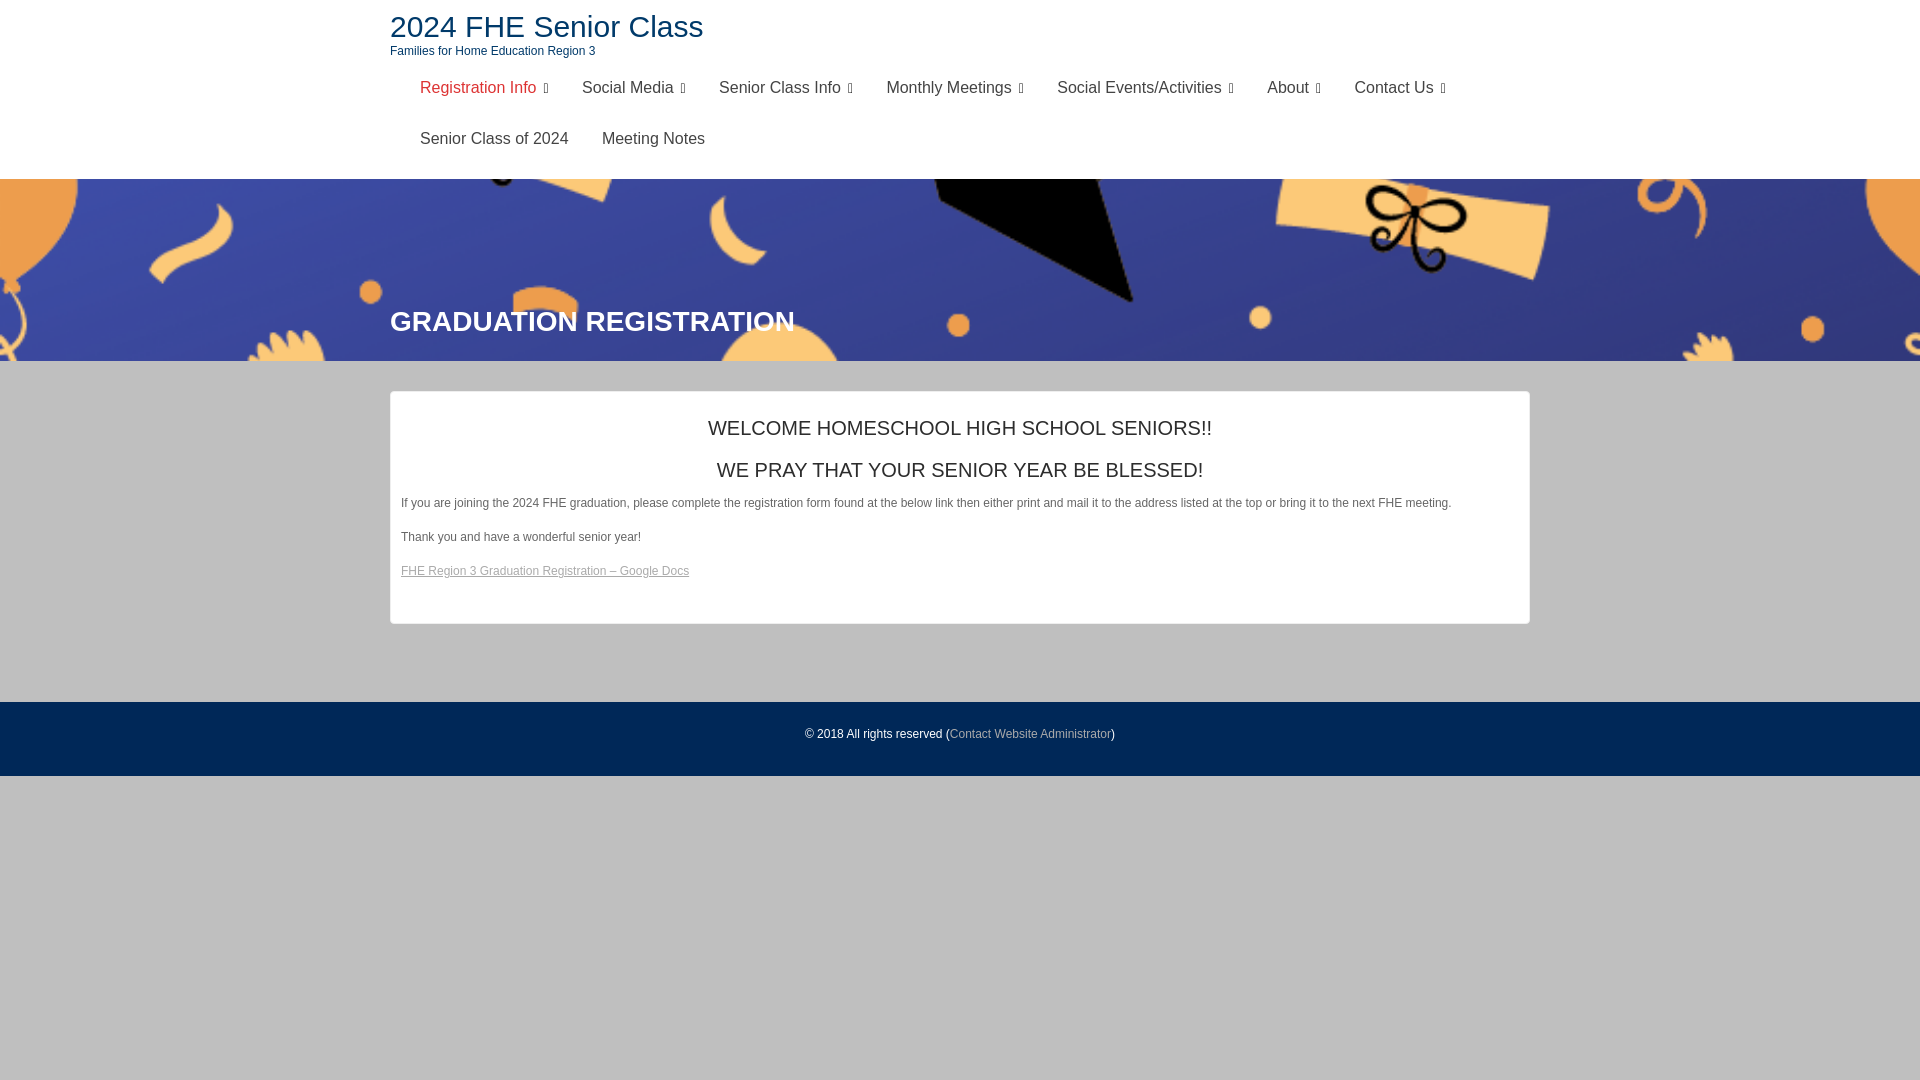 This screenshot has width=1920, height=1080. What do you see at coordinates (546, 26) in the screenshot?
I see `2024 FHE Senior Class` at bounding box center [546, 26].